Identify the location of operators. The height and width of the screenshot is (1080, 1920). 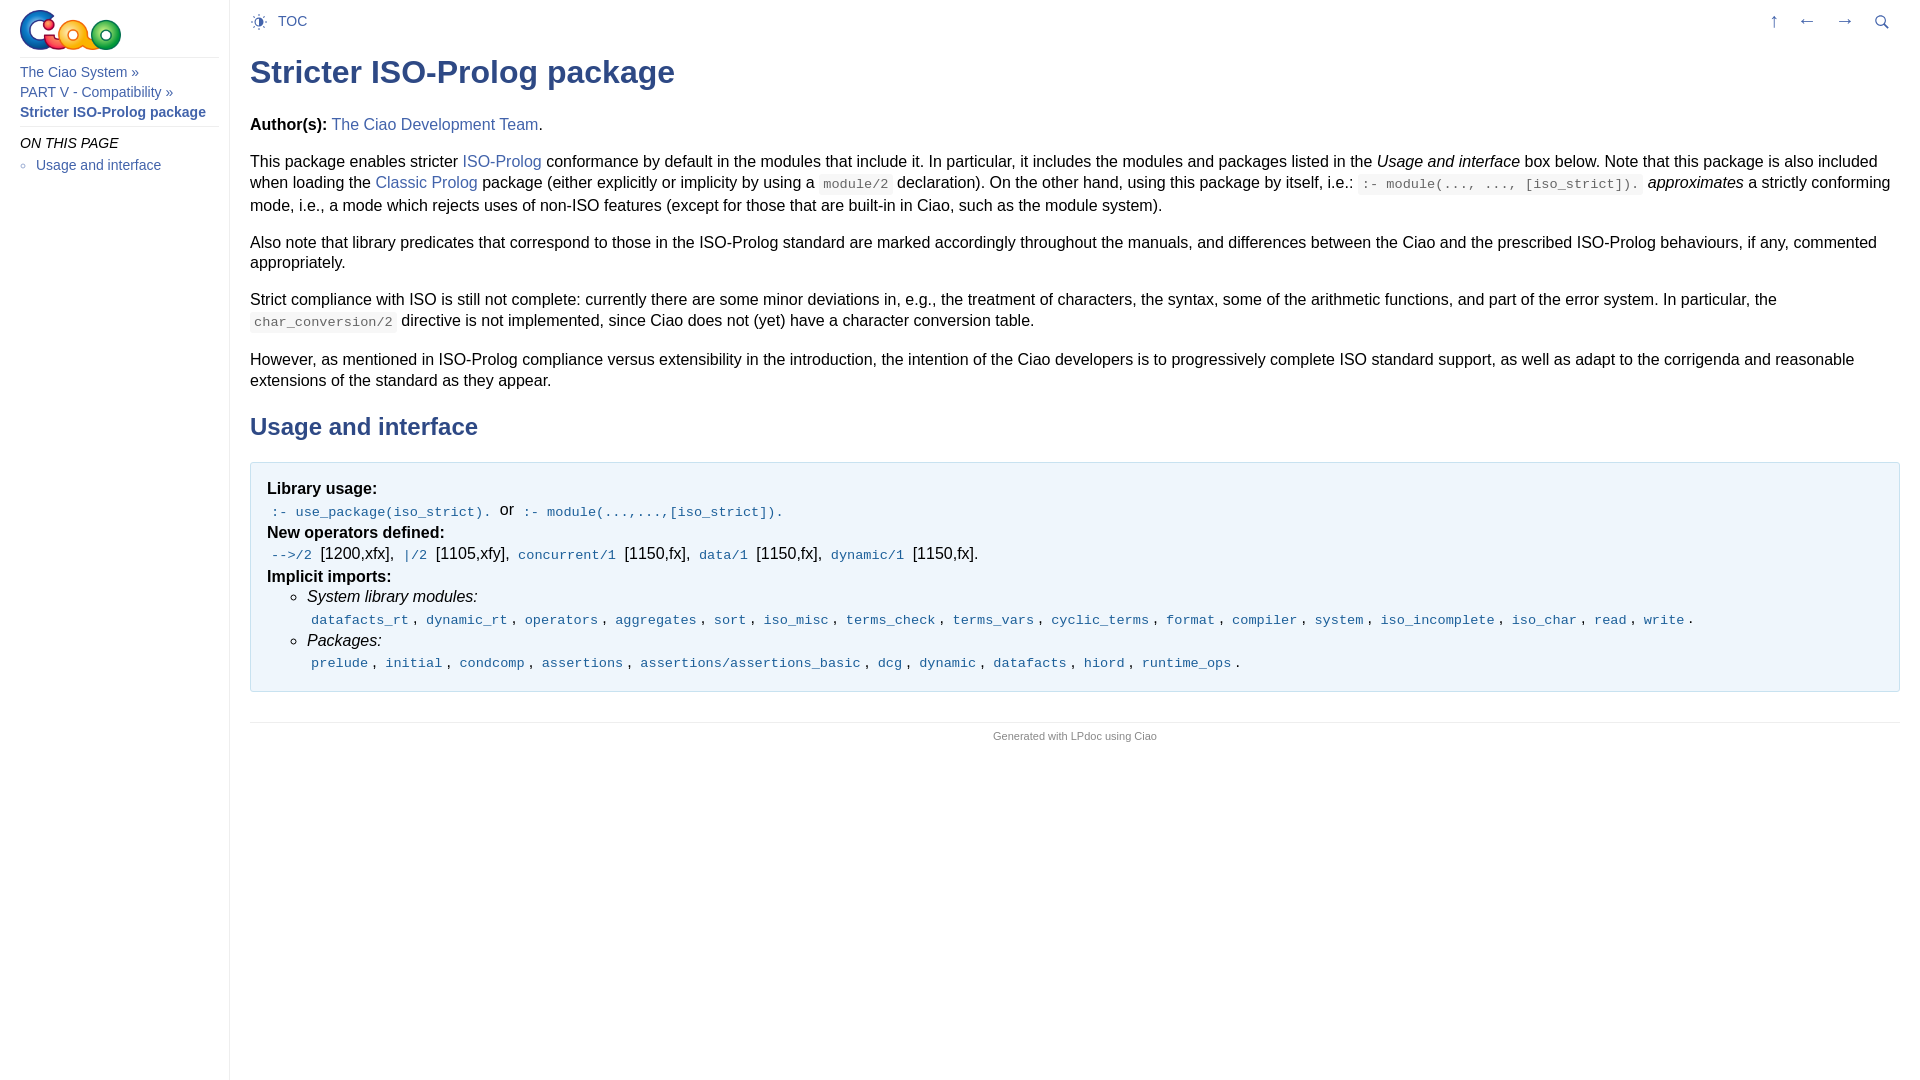
(561, 618).